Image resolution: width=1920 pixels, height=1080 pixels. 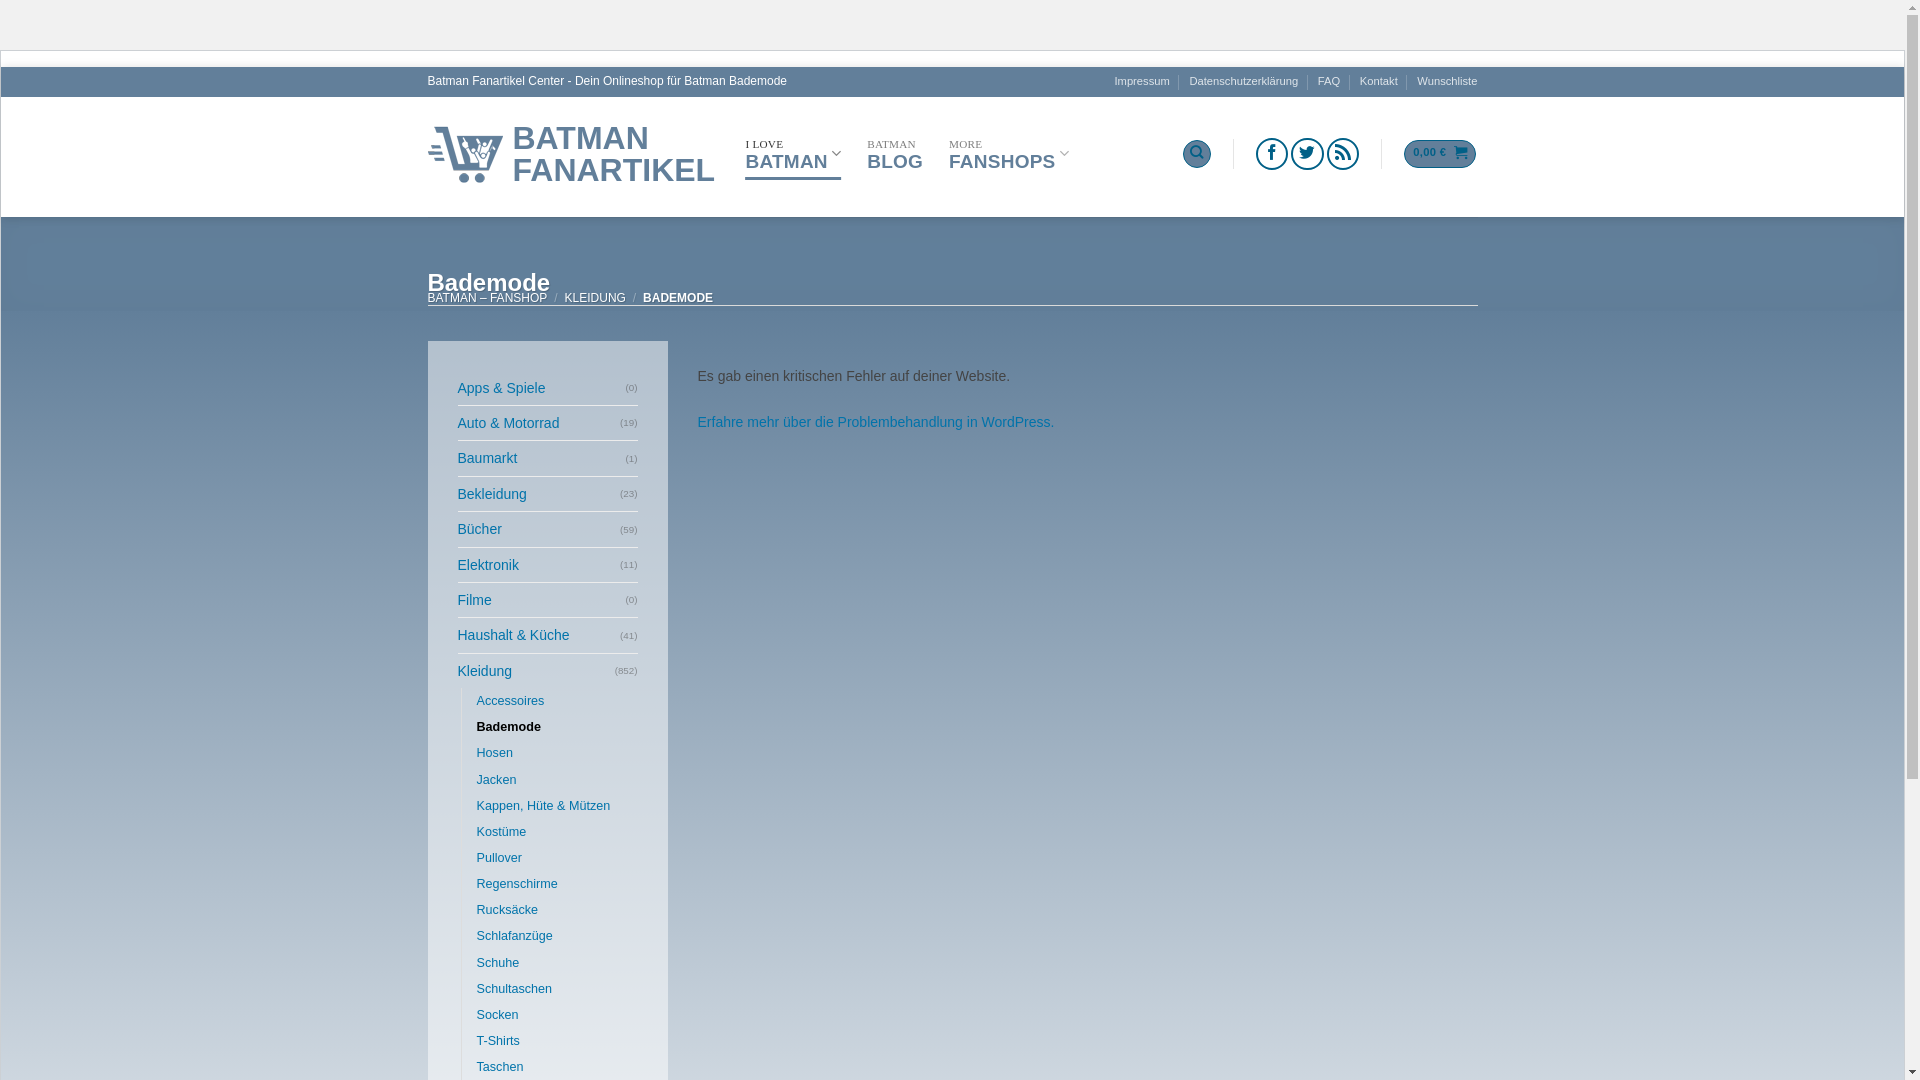 What do you see at coordinates (510, 701) in the screenshot?
I see `Accessoires` at bounding box center [510, 701].